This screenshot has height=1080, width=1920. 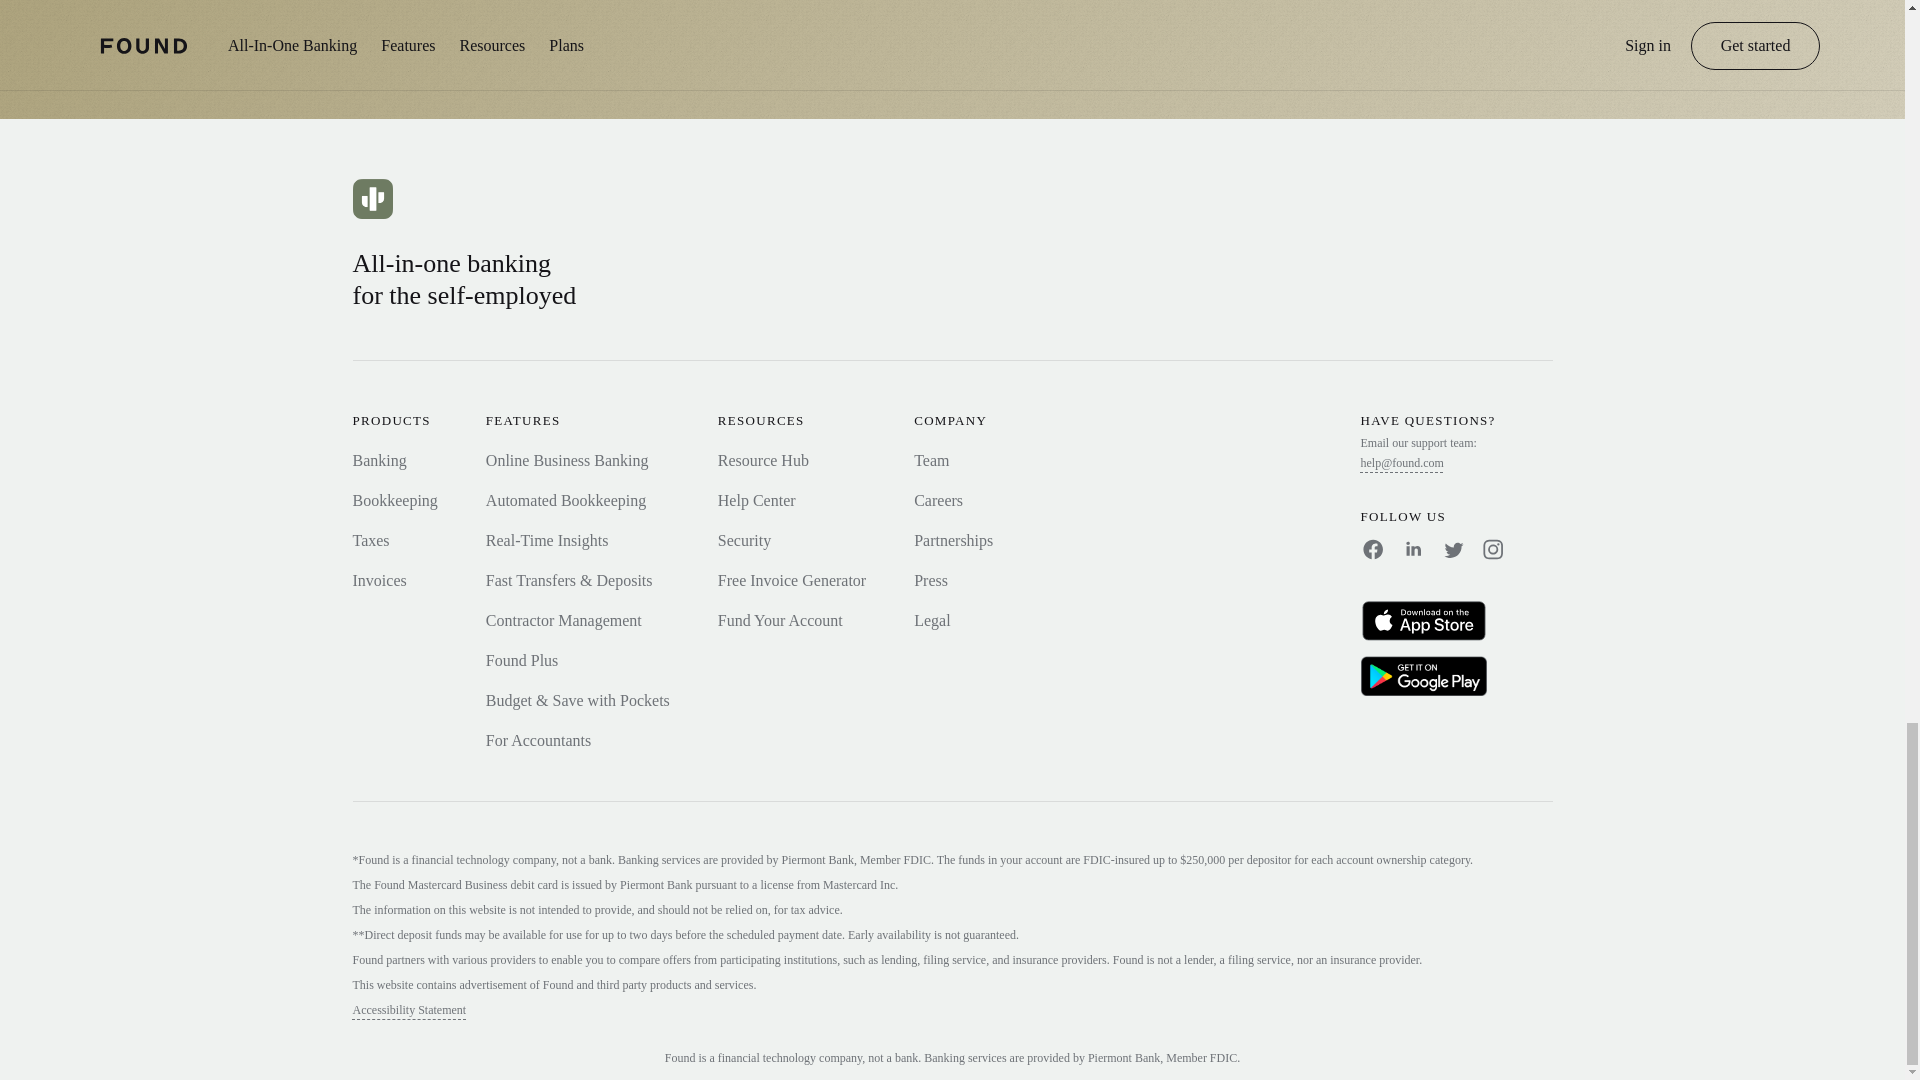 What do you see at coordinates (394, 500) in the screenshot?
I see `Bookkeeping` at bounding box center [394, 500].